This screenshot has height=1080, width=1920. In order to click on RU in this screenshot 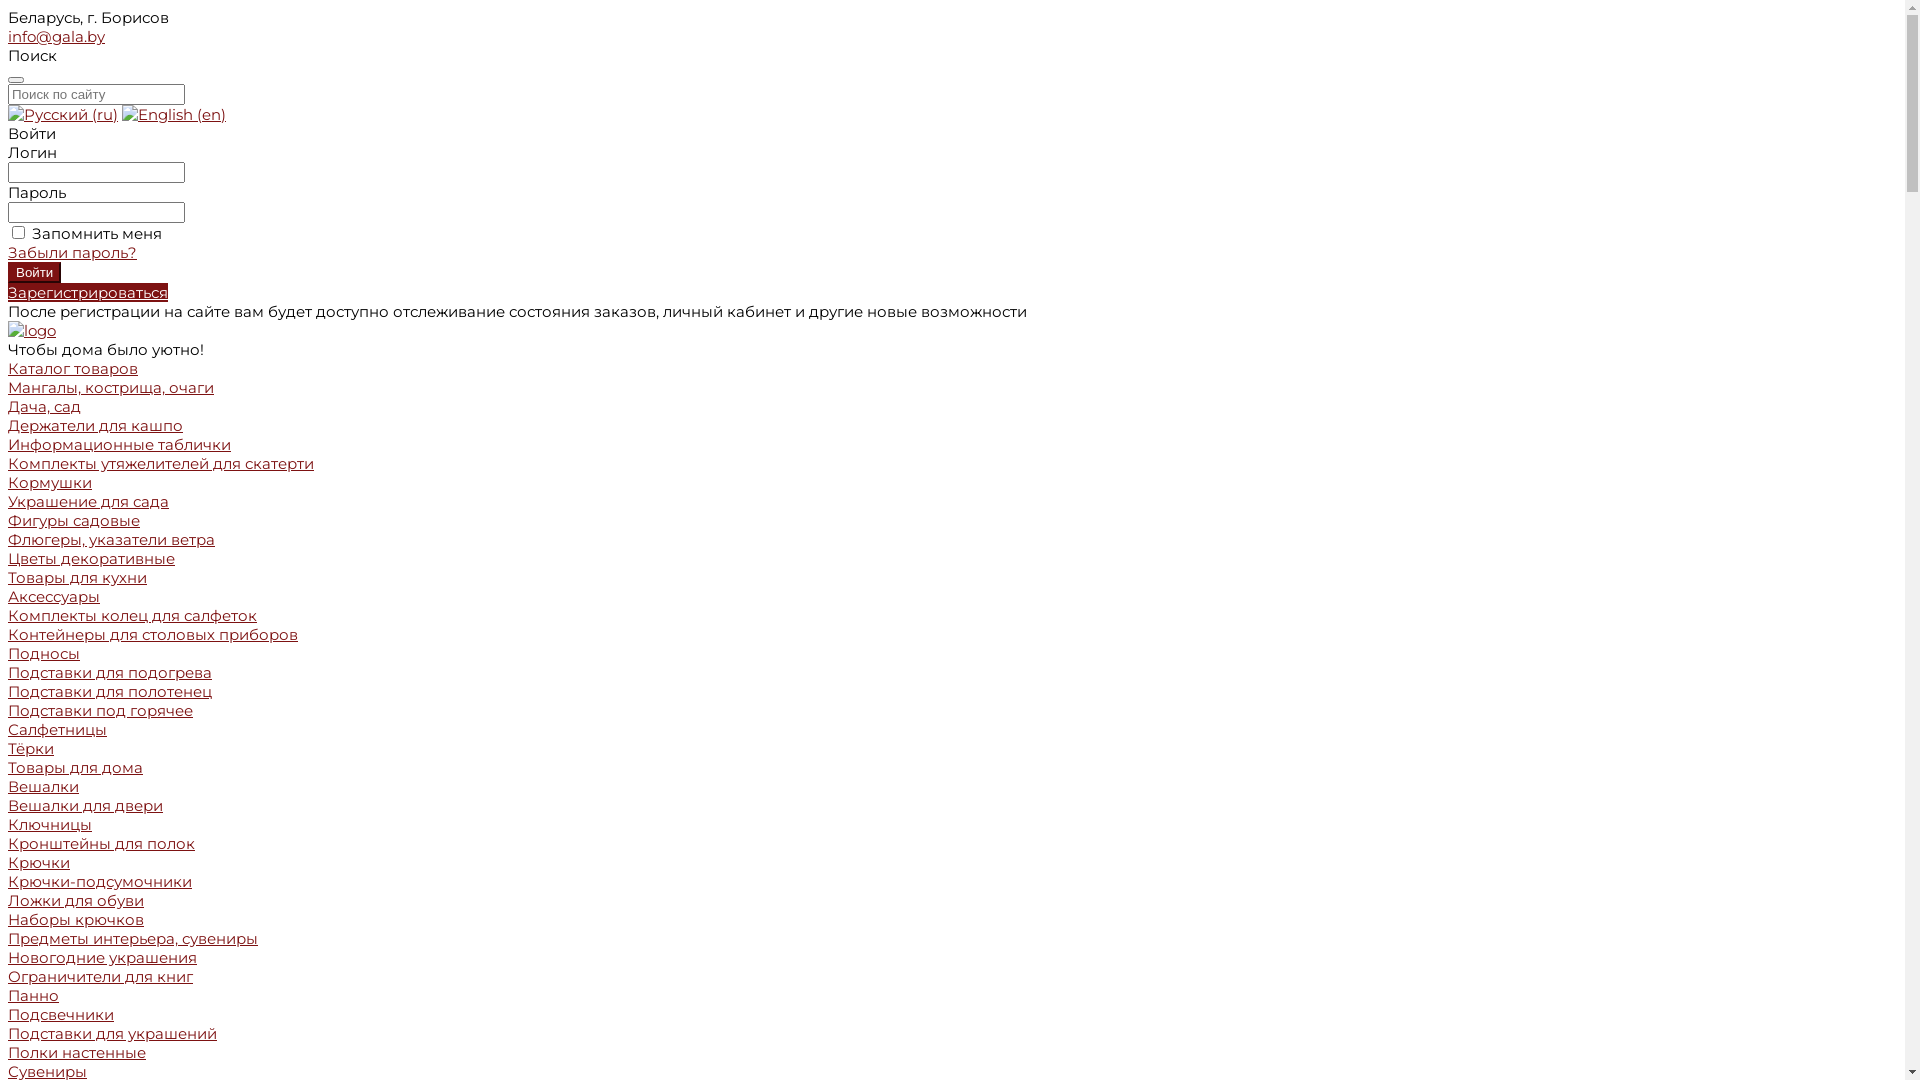, I will do `click(63, 114)`.